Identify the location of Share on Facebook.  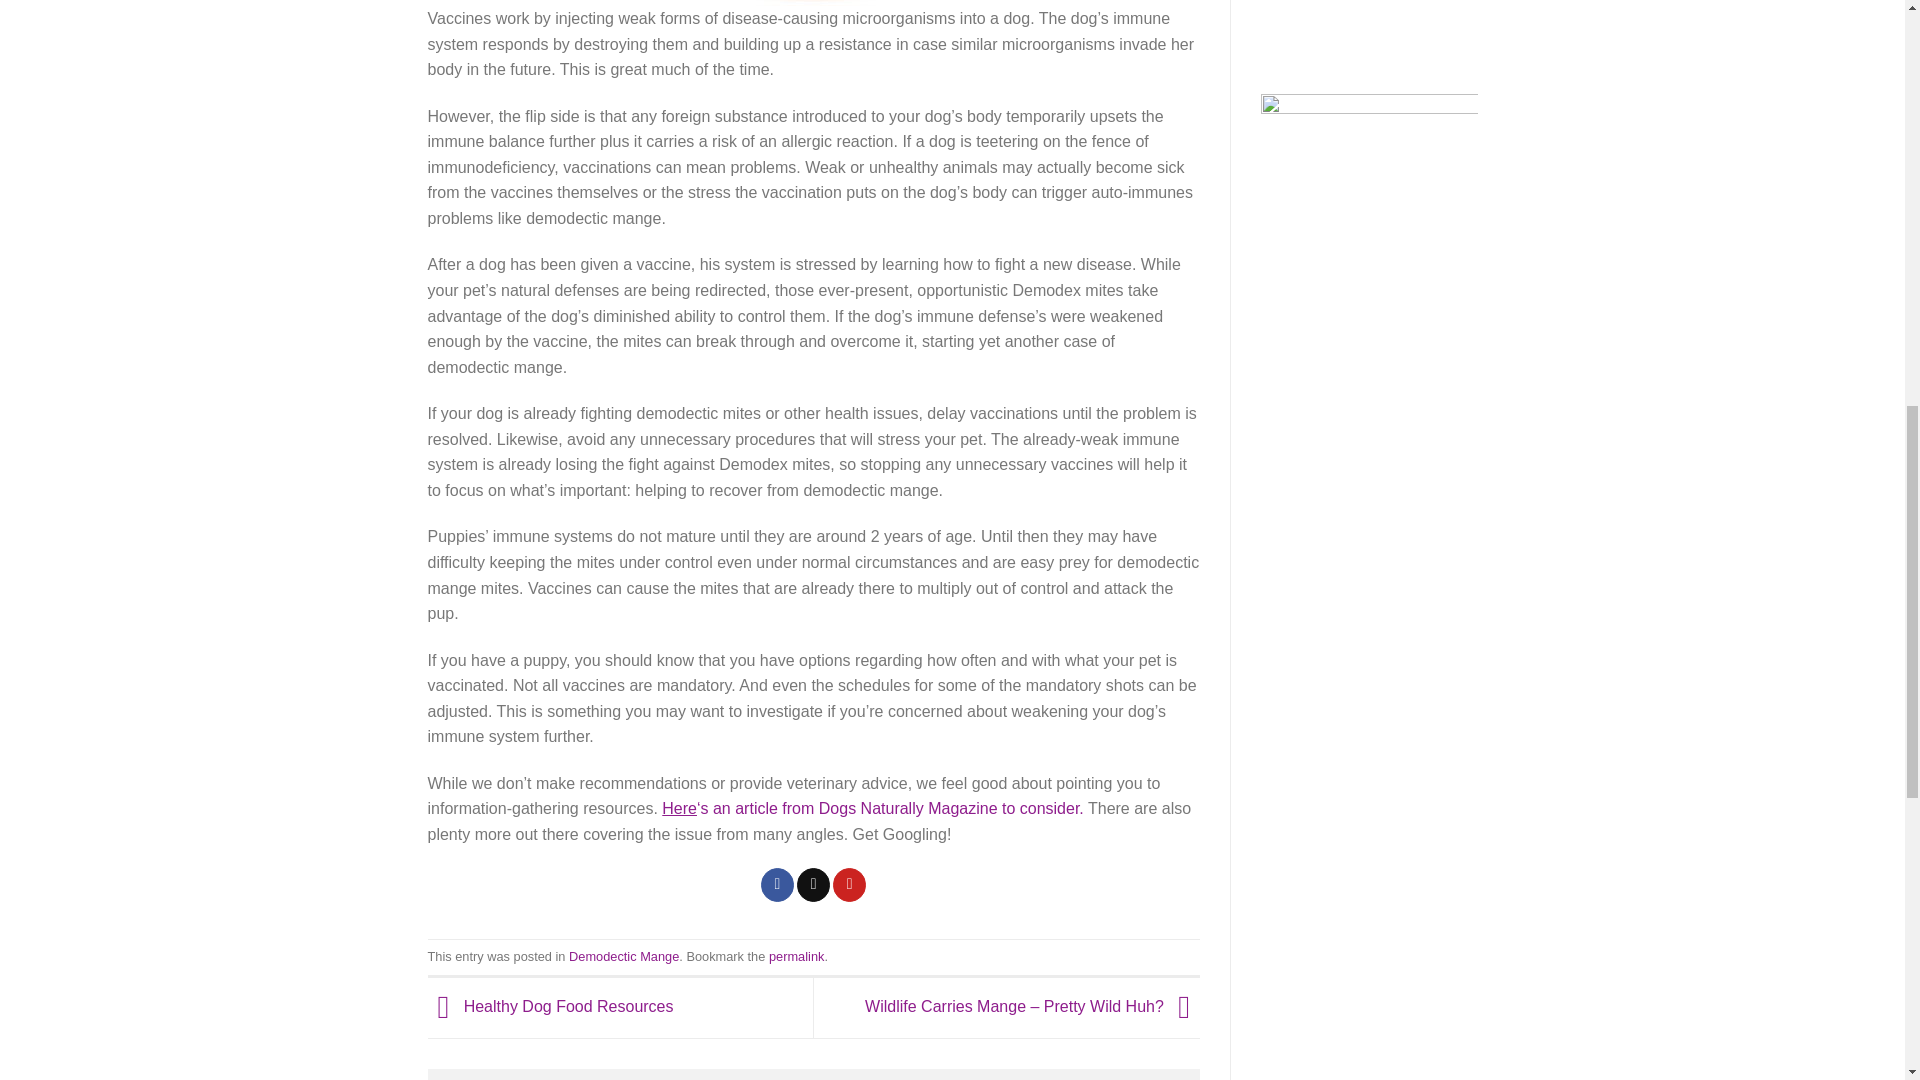
(777, 884).